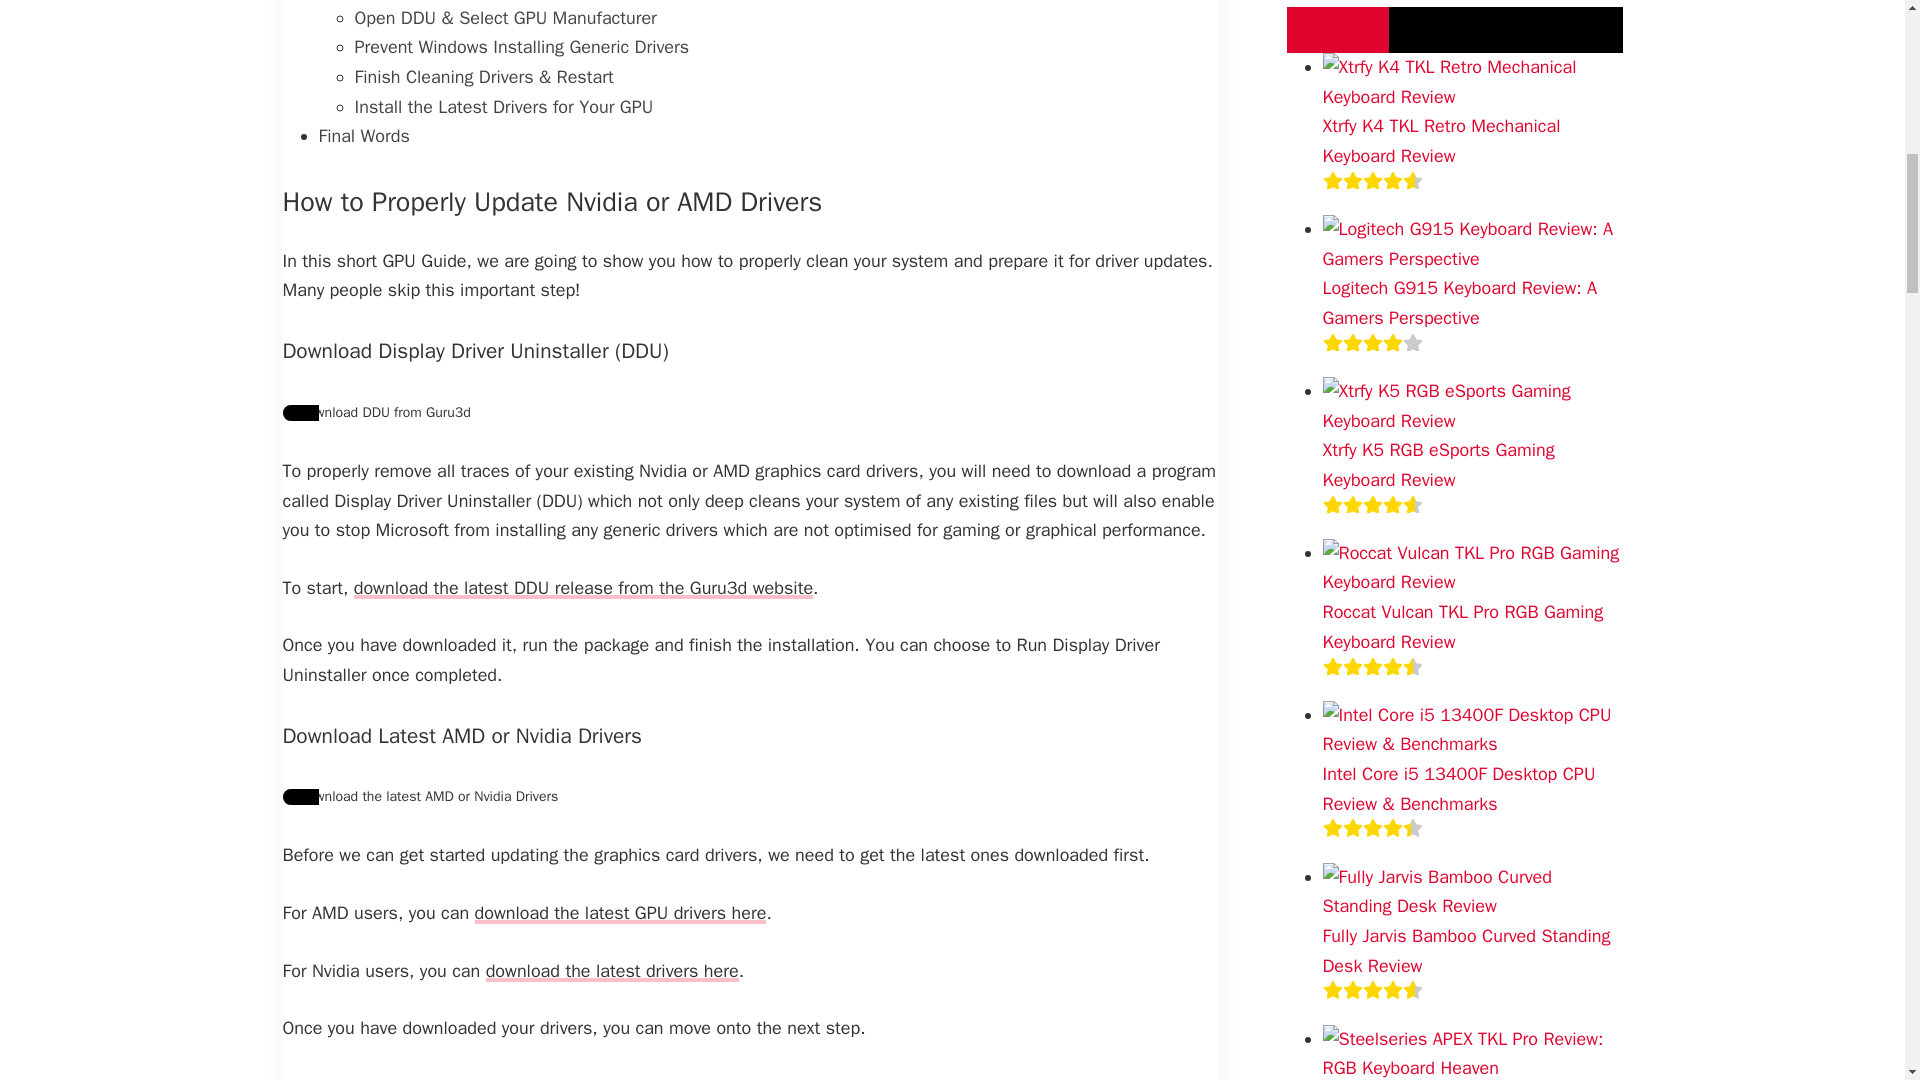  Describe the element at coordinates (434, 2) in the screenshot. I see `Restart in Safemode` at that location.